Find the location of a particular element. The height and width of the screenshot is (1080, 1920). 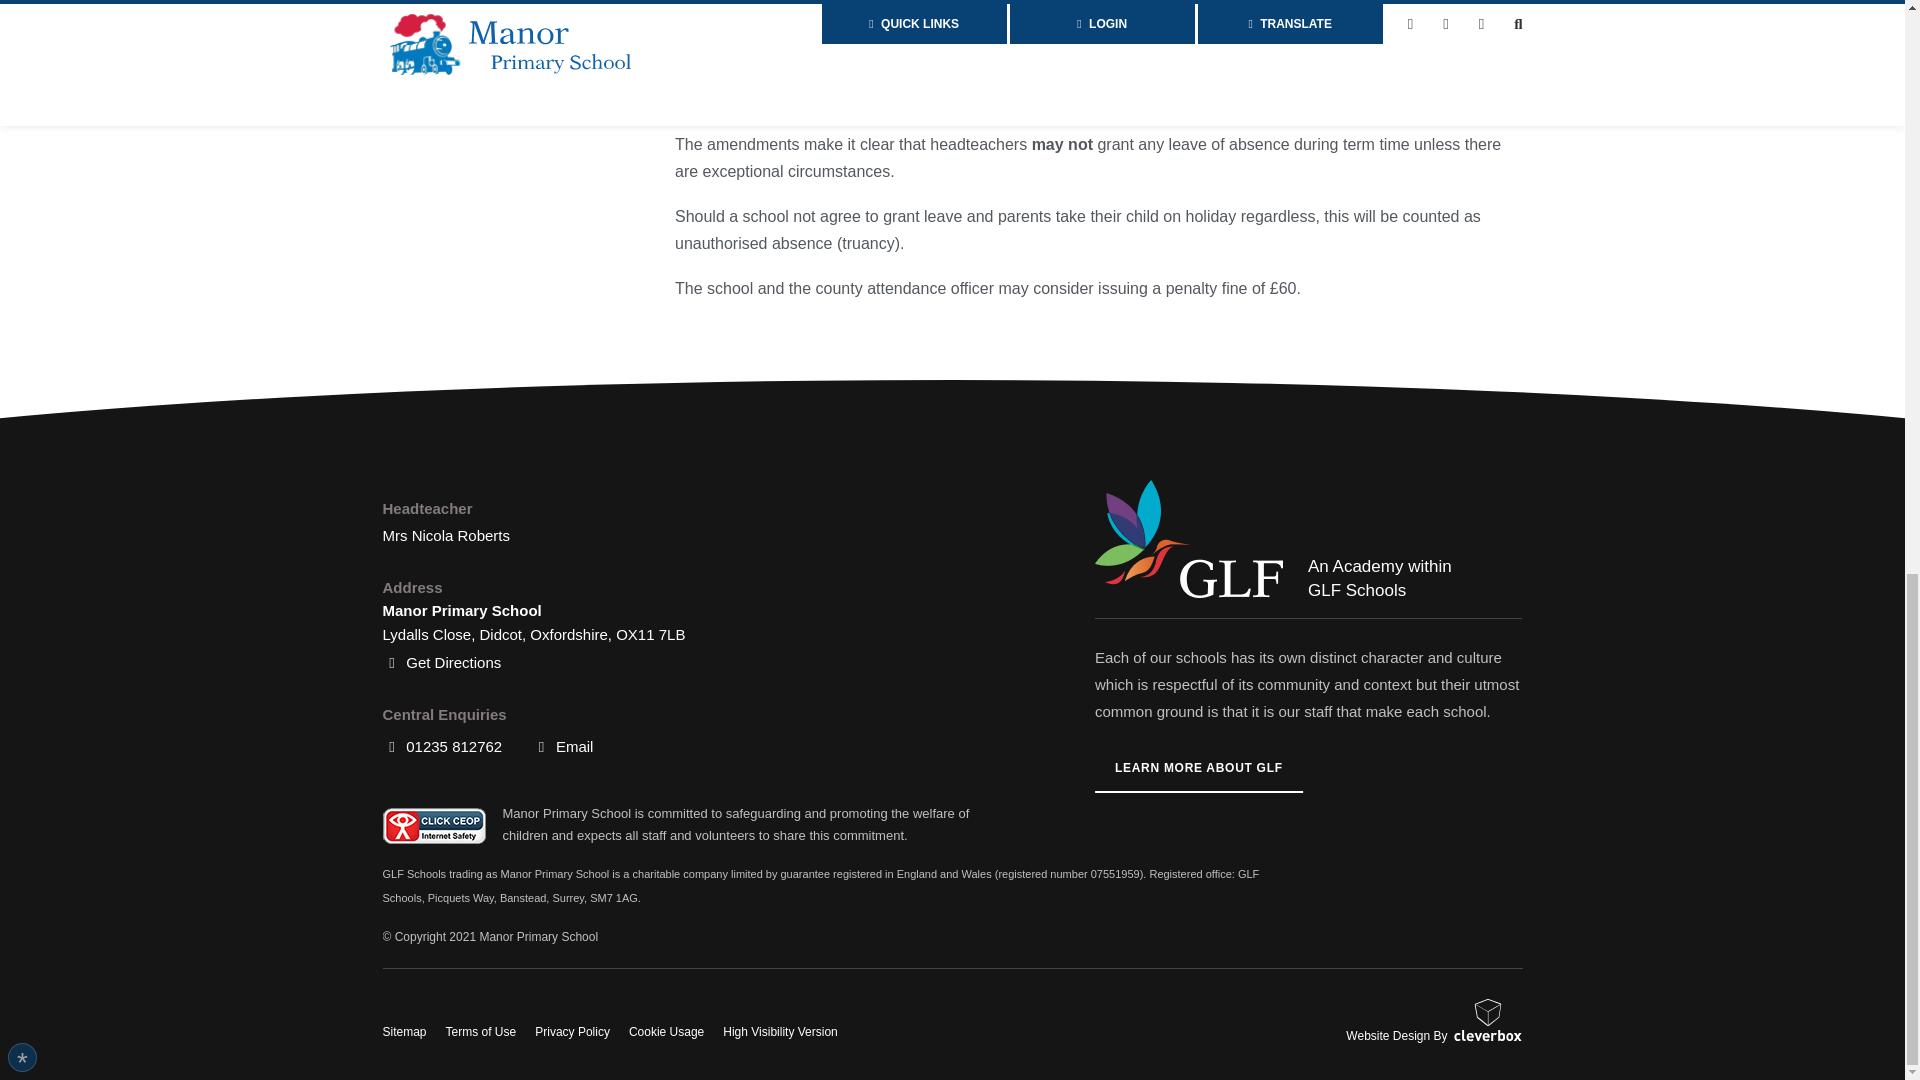

Read more about our cookie policy is located at coordinates (214, 630).